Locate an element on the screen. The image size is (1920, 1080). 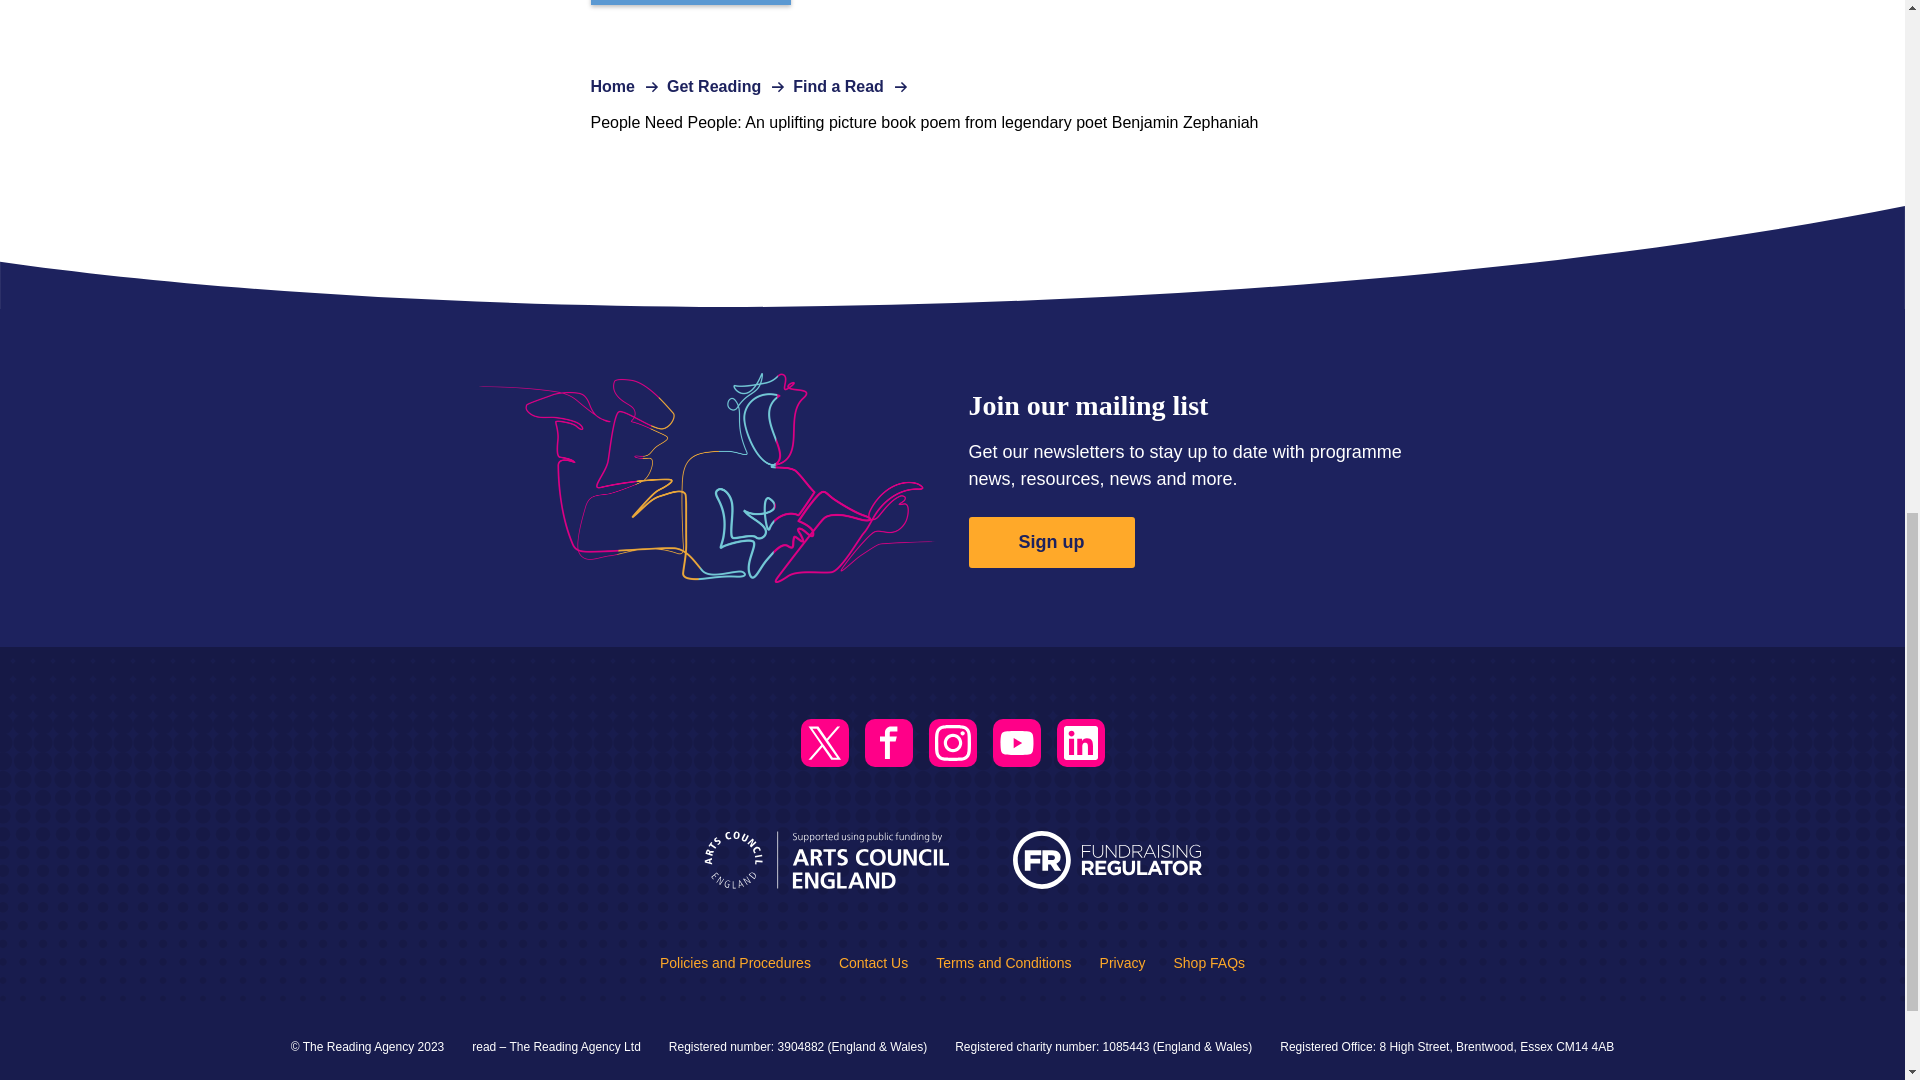
Privacy is located at coordinates (1123, 962).